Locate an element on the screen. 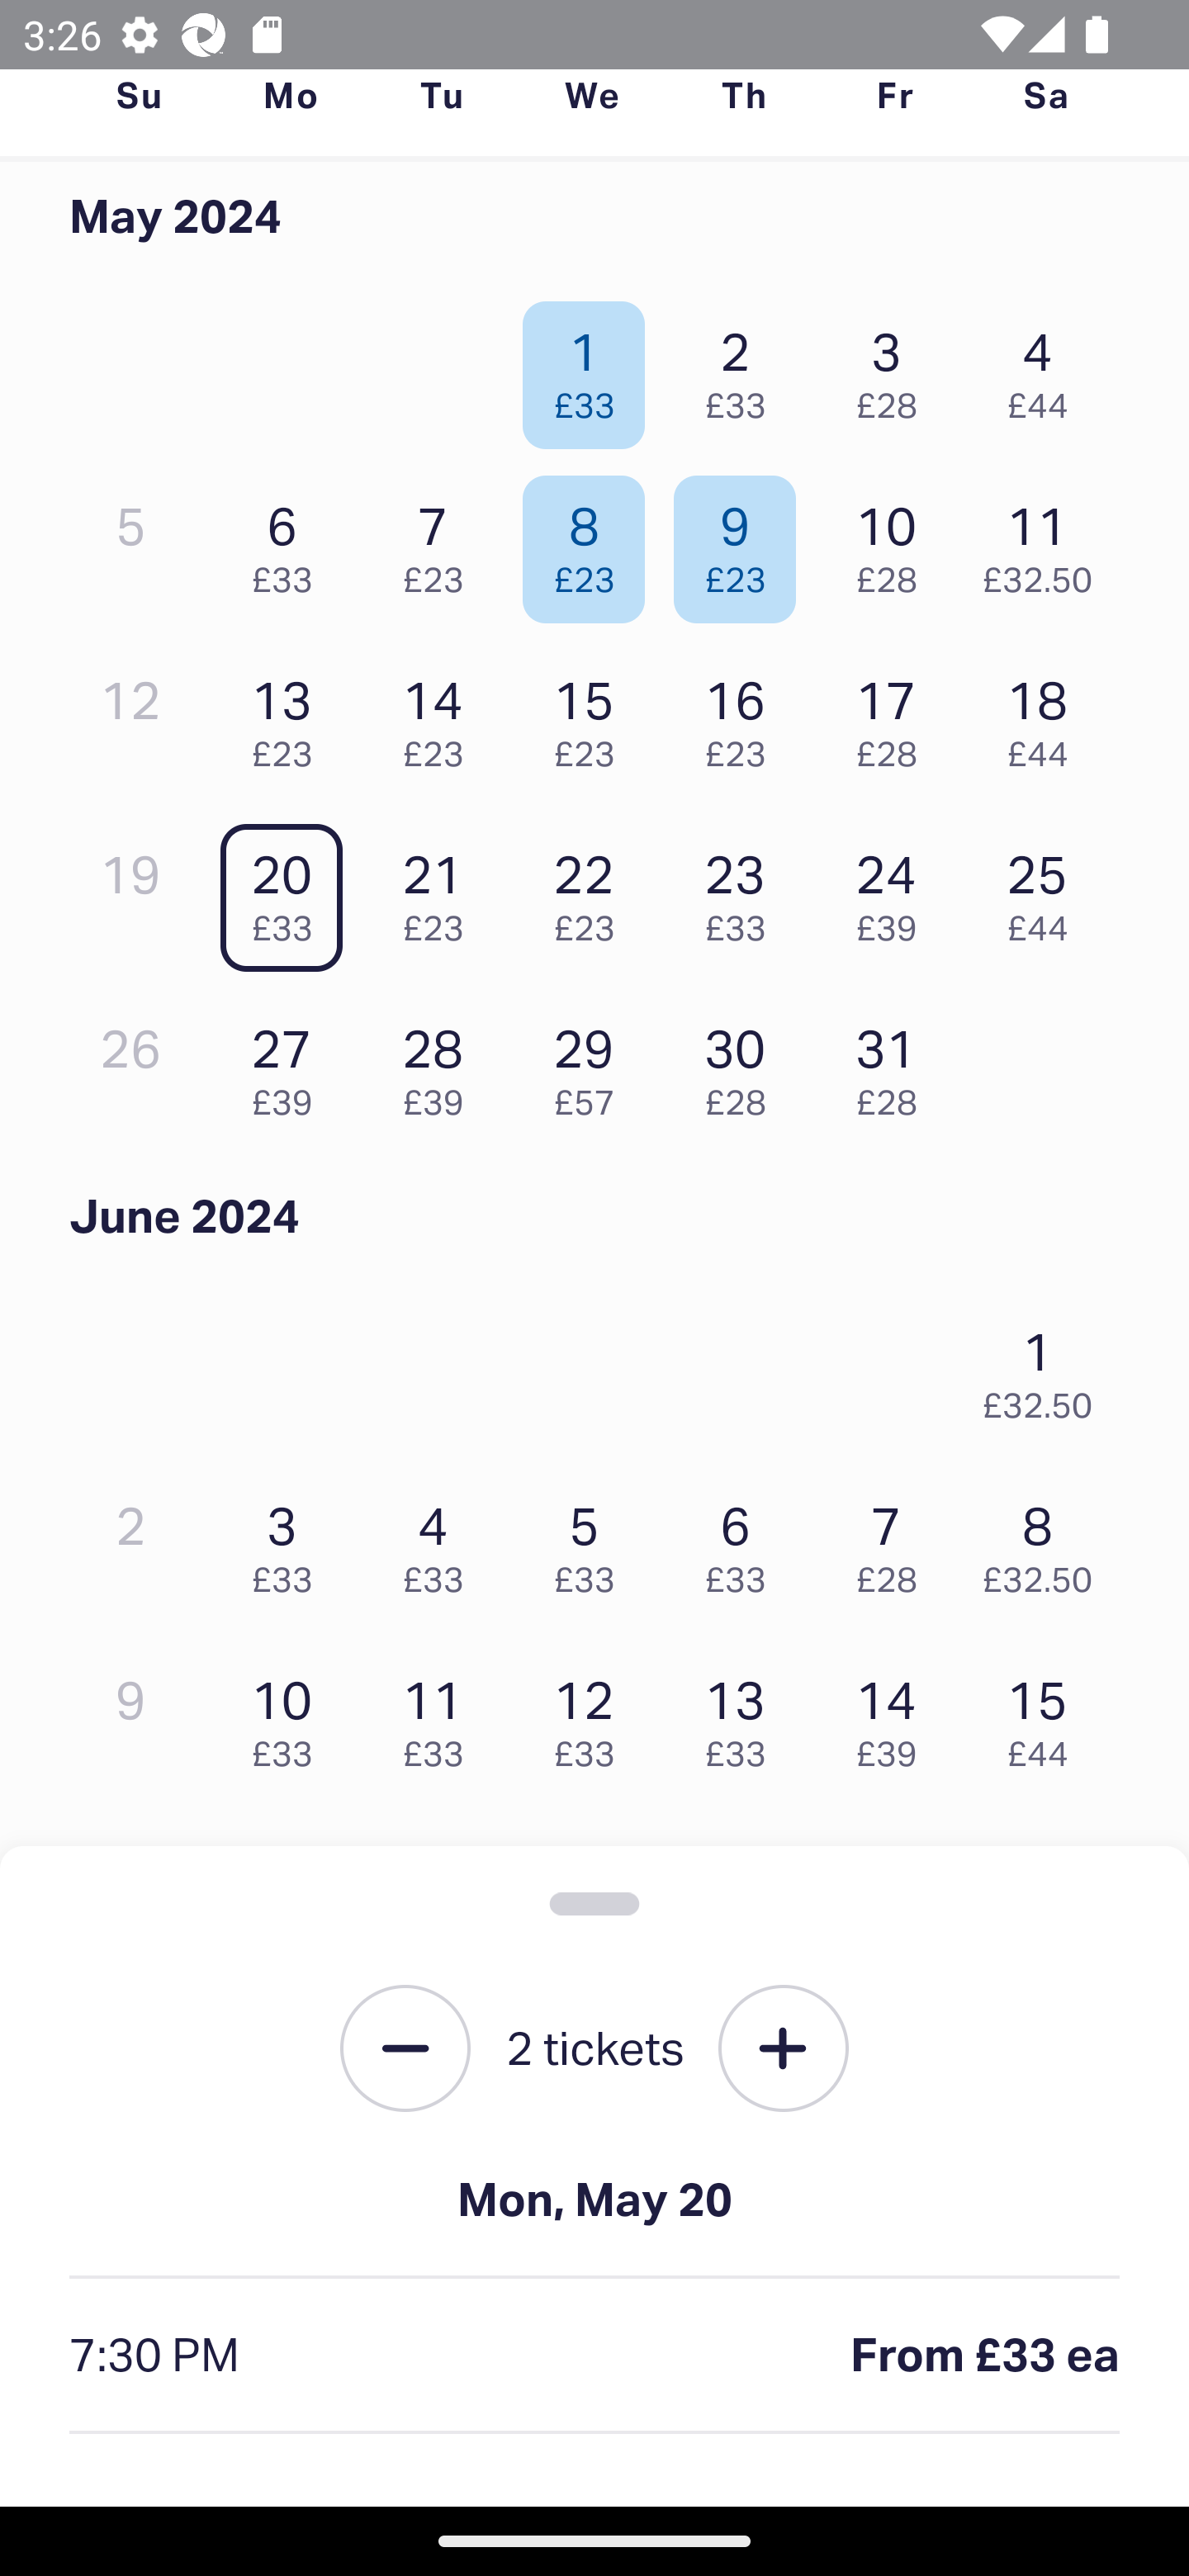 The width and height of the screenshot is (1189, 2576). 9 £23 is located at coordinates (743, 542).